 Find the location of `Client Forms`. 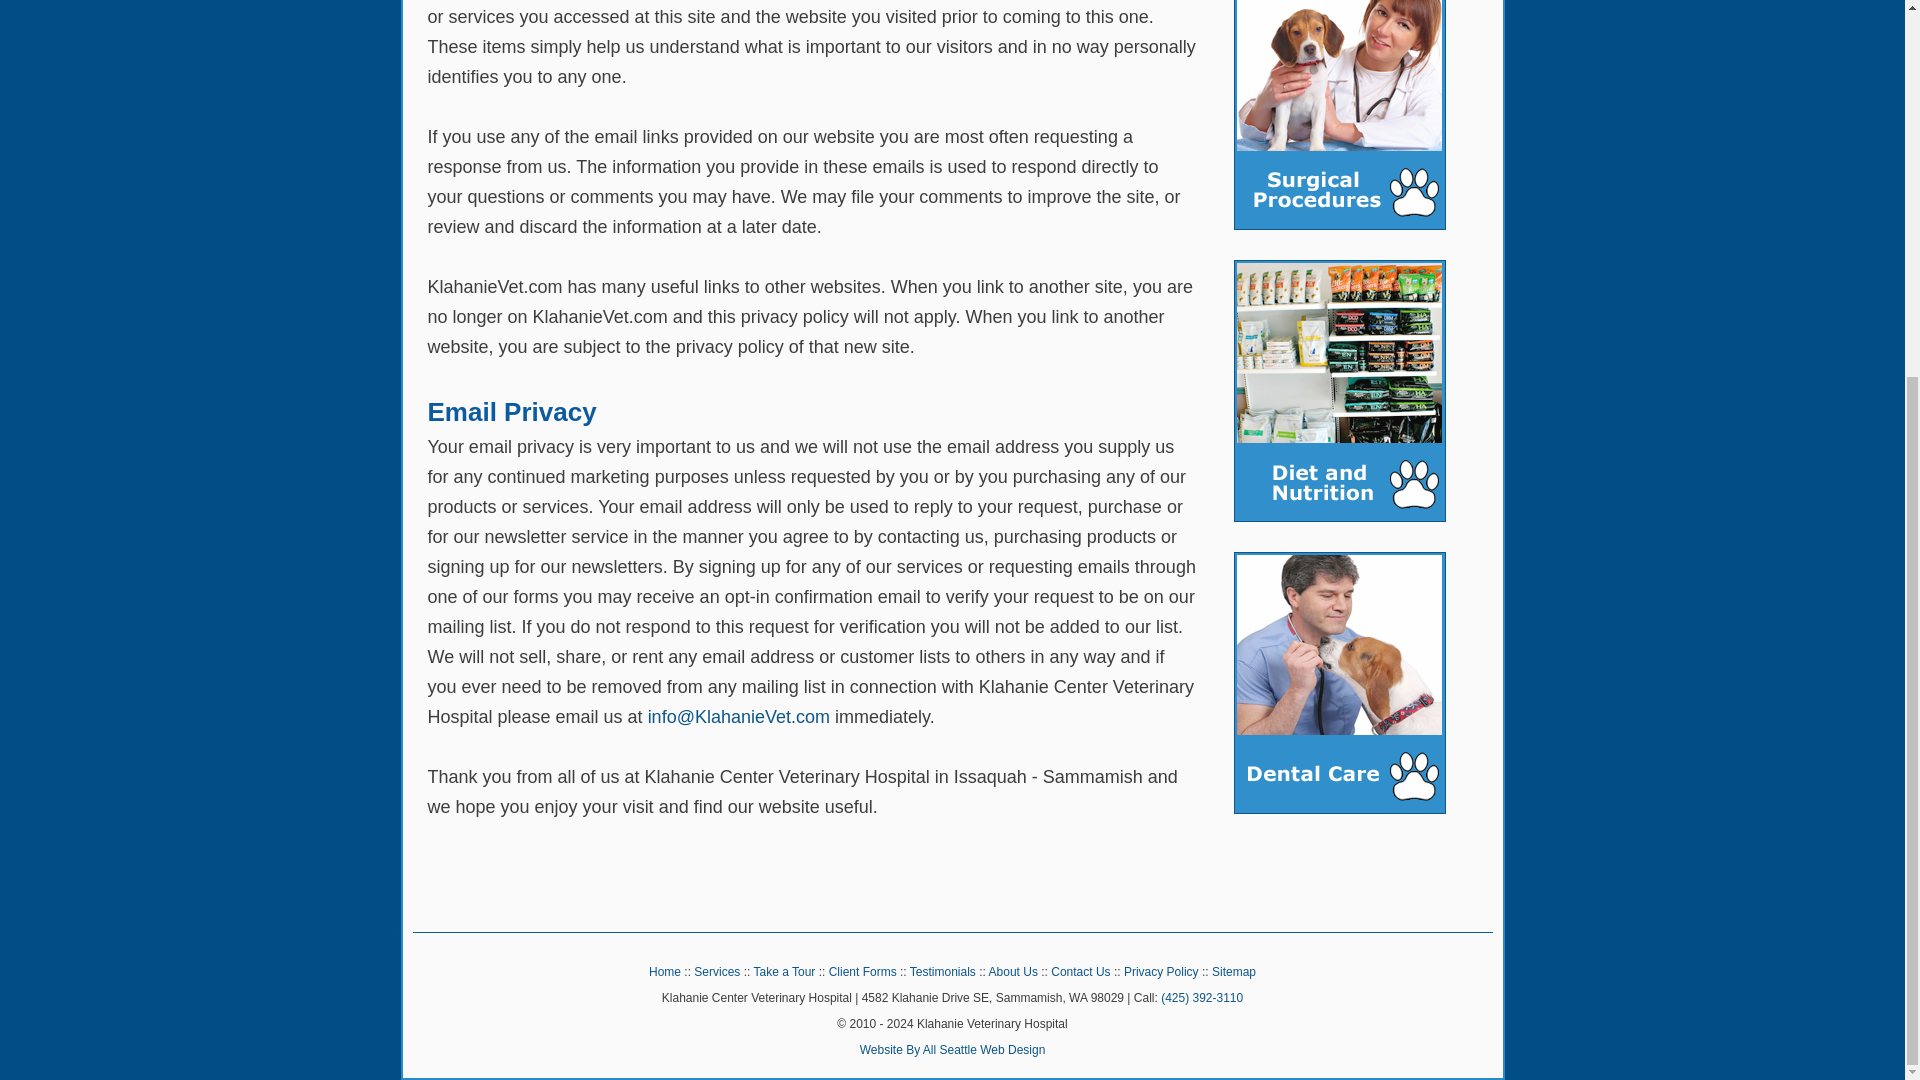

Client Forms is located at coordinates (862, 972).